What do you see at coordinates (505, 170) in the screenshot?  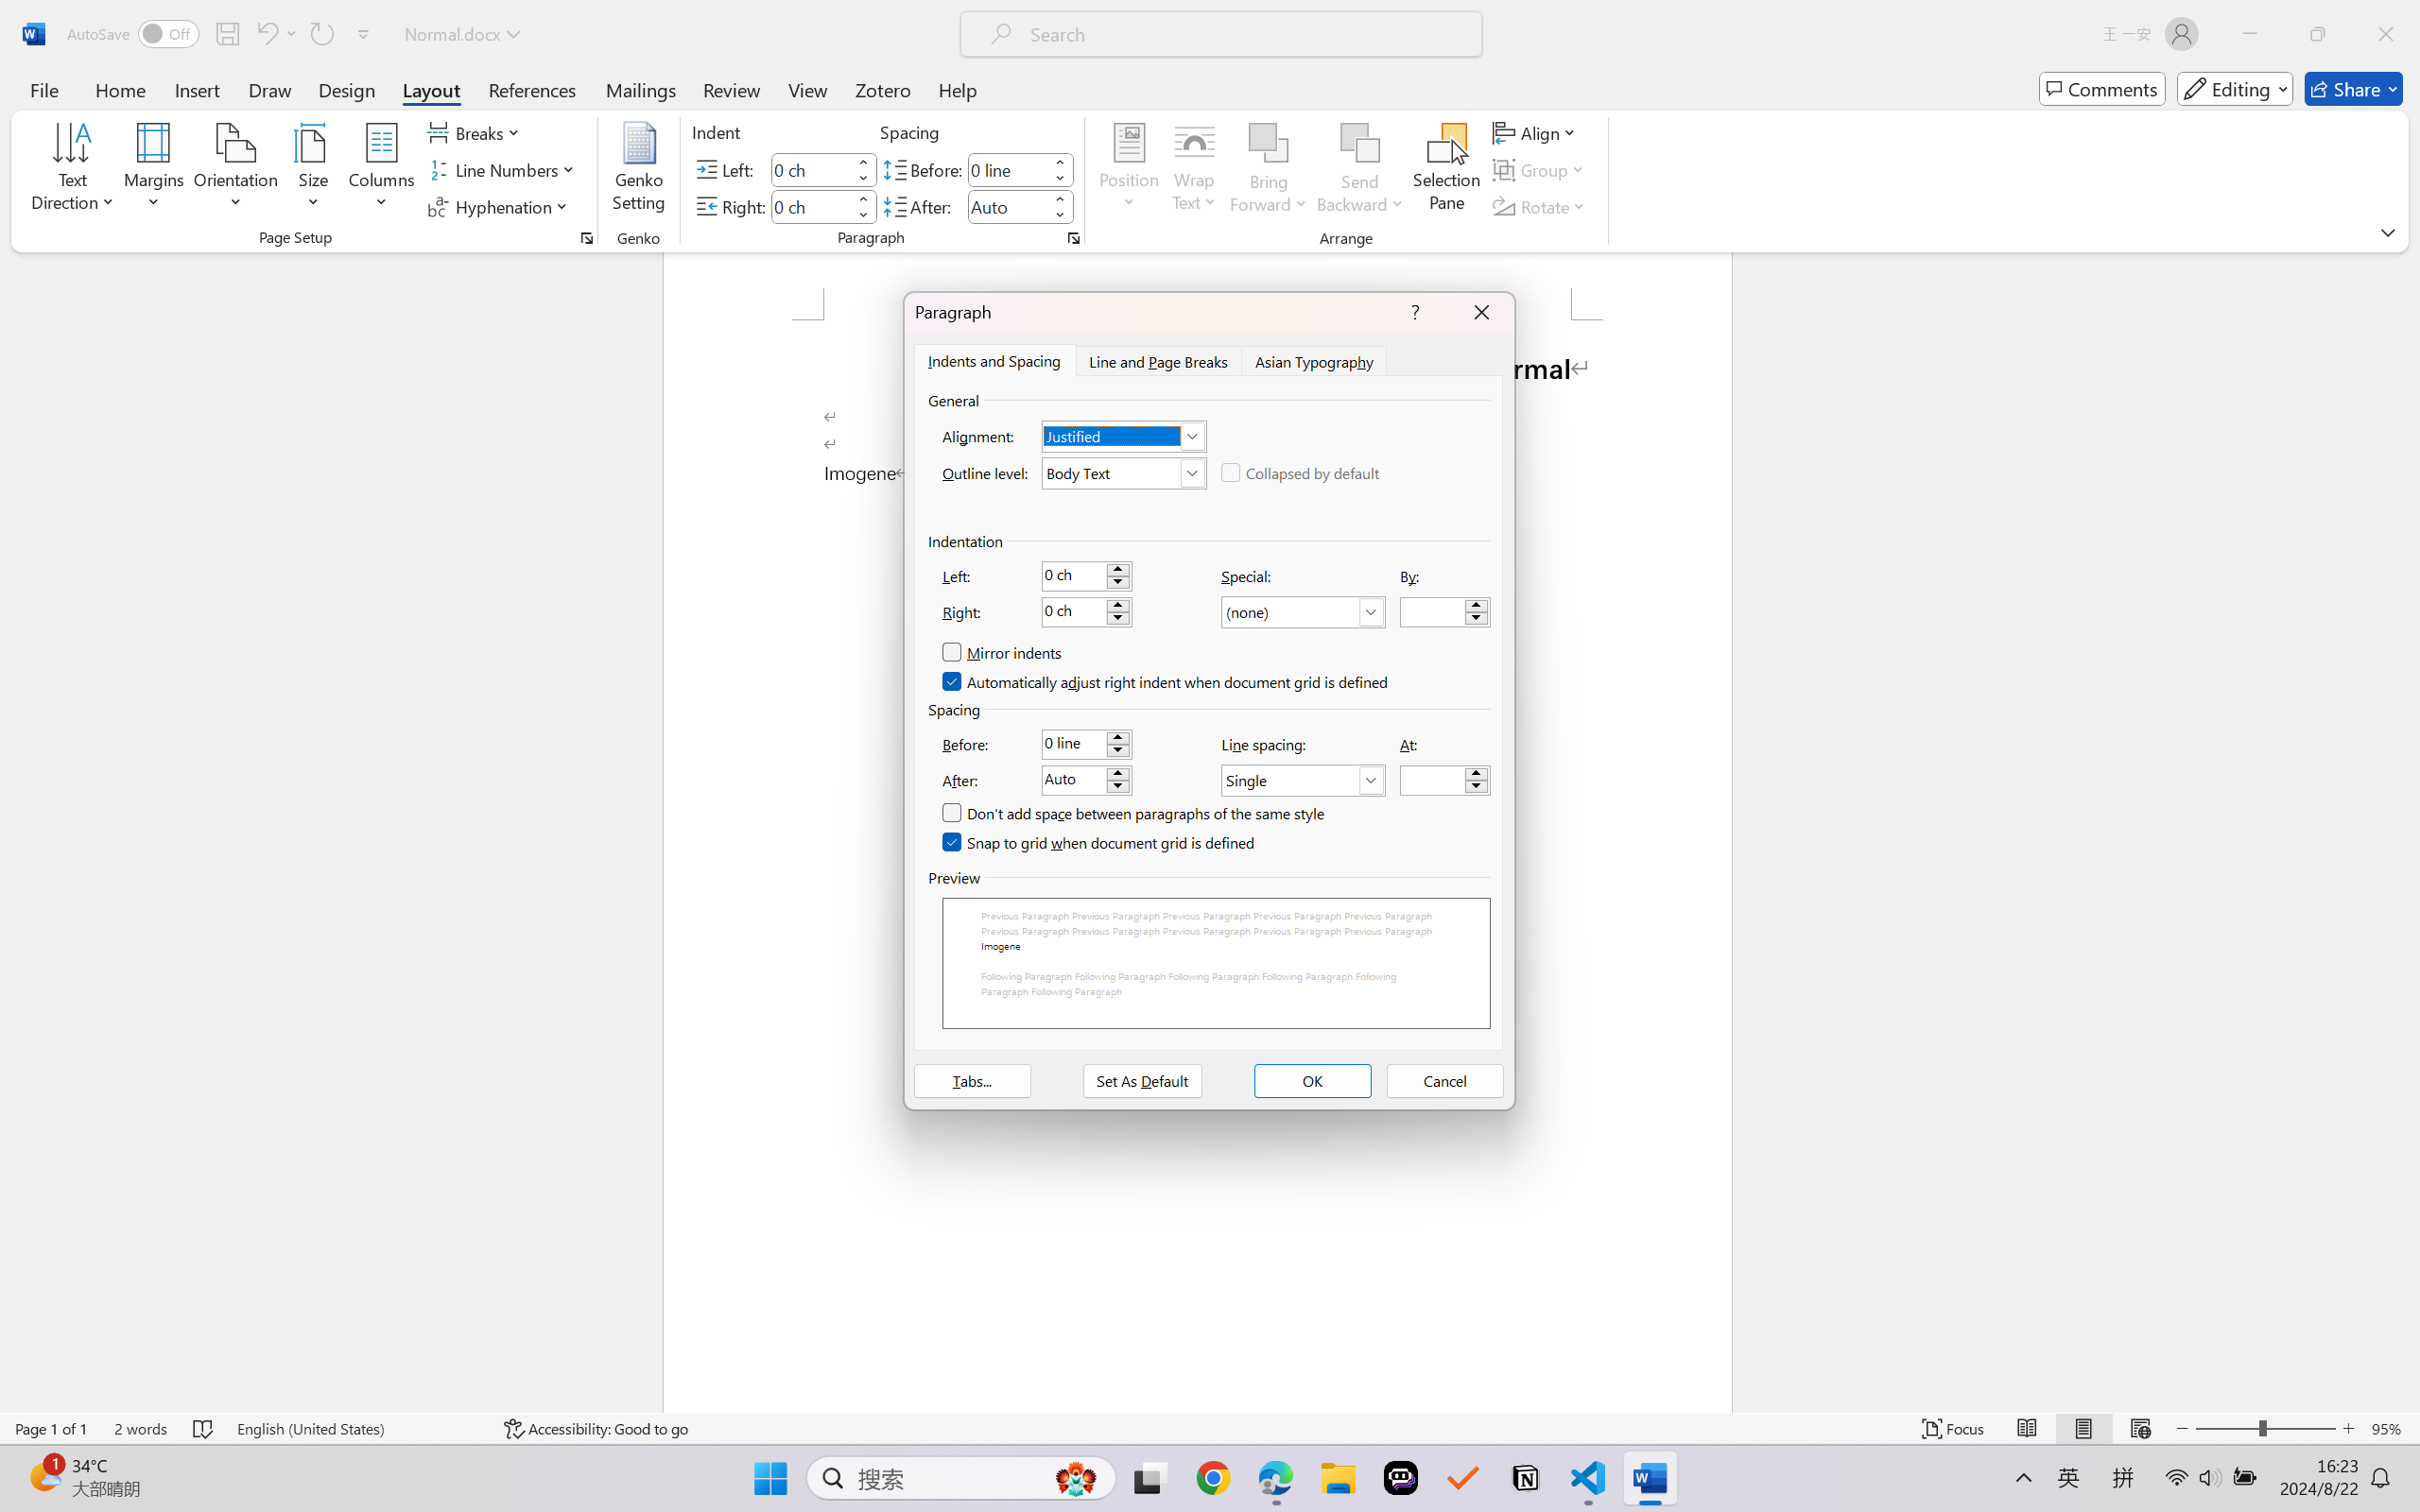 I see `Line Numbers` at bounding box center [505, 170].